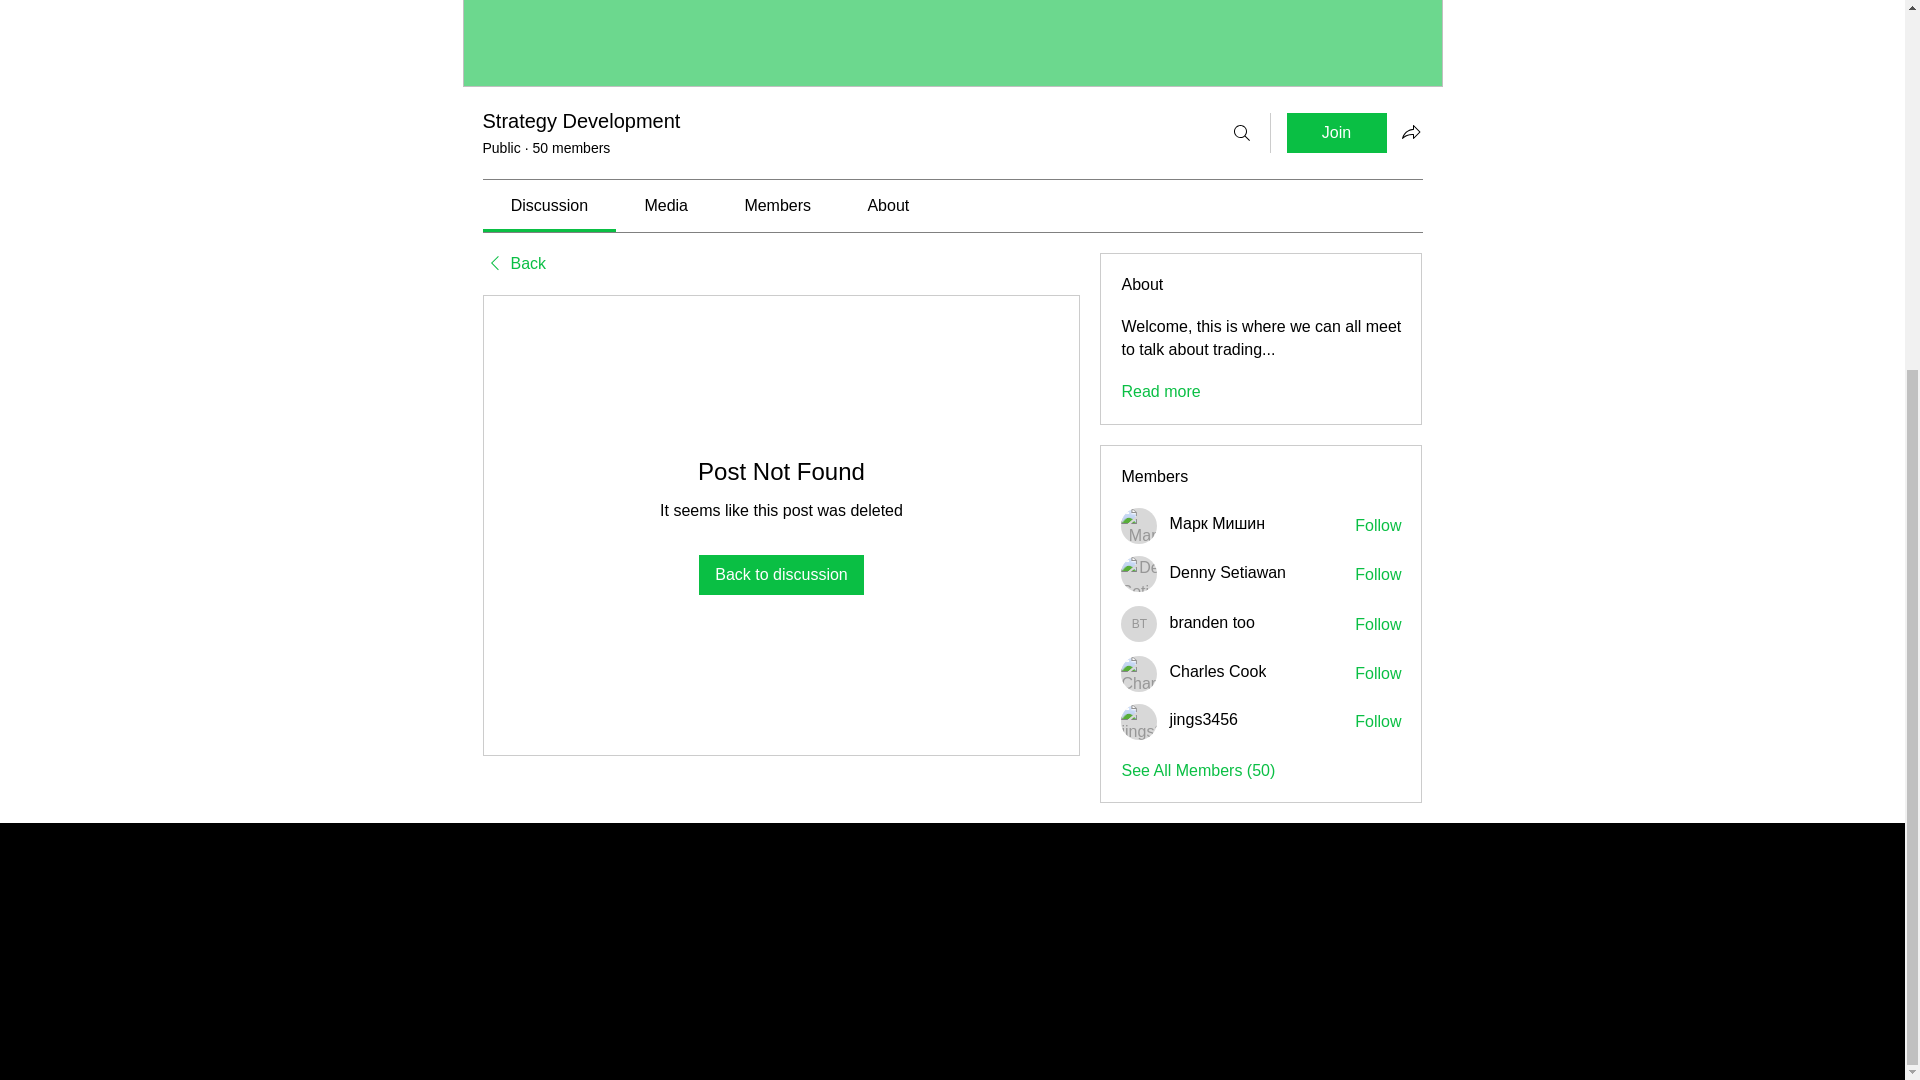 This screenshot has height=1080, width=1920. Describe the element at coordinates (781, 575) in the screenshot. I see `Back to discussion` at that location.